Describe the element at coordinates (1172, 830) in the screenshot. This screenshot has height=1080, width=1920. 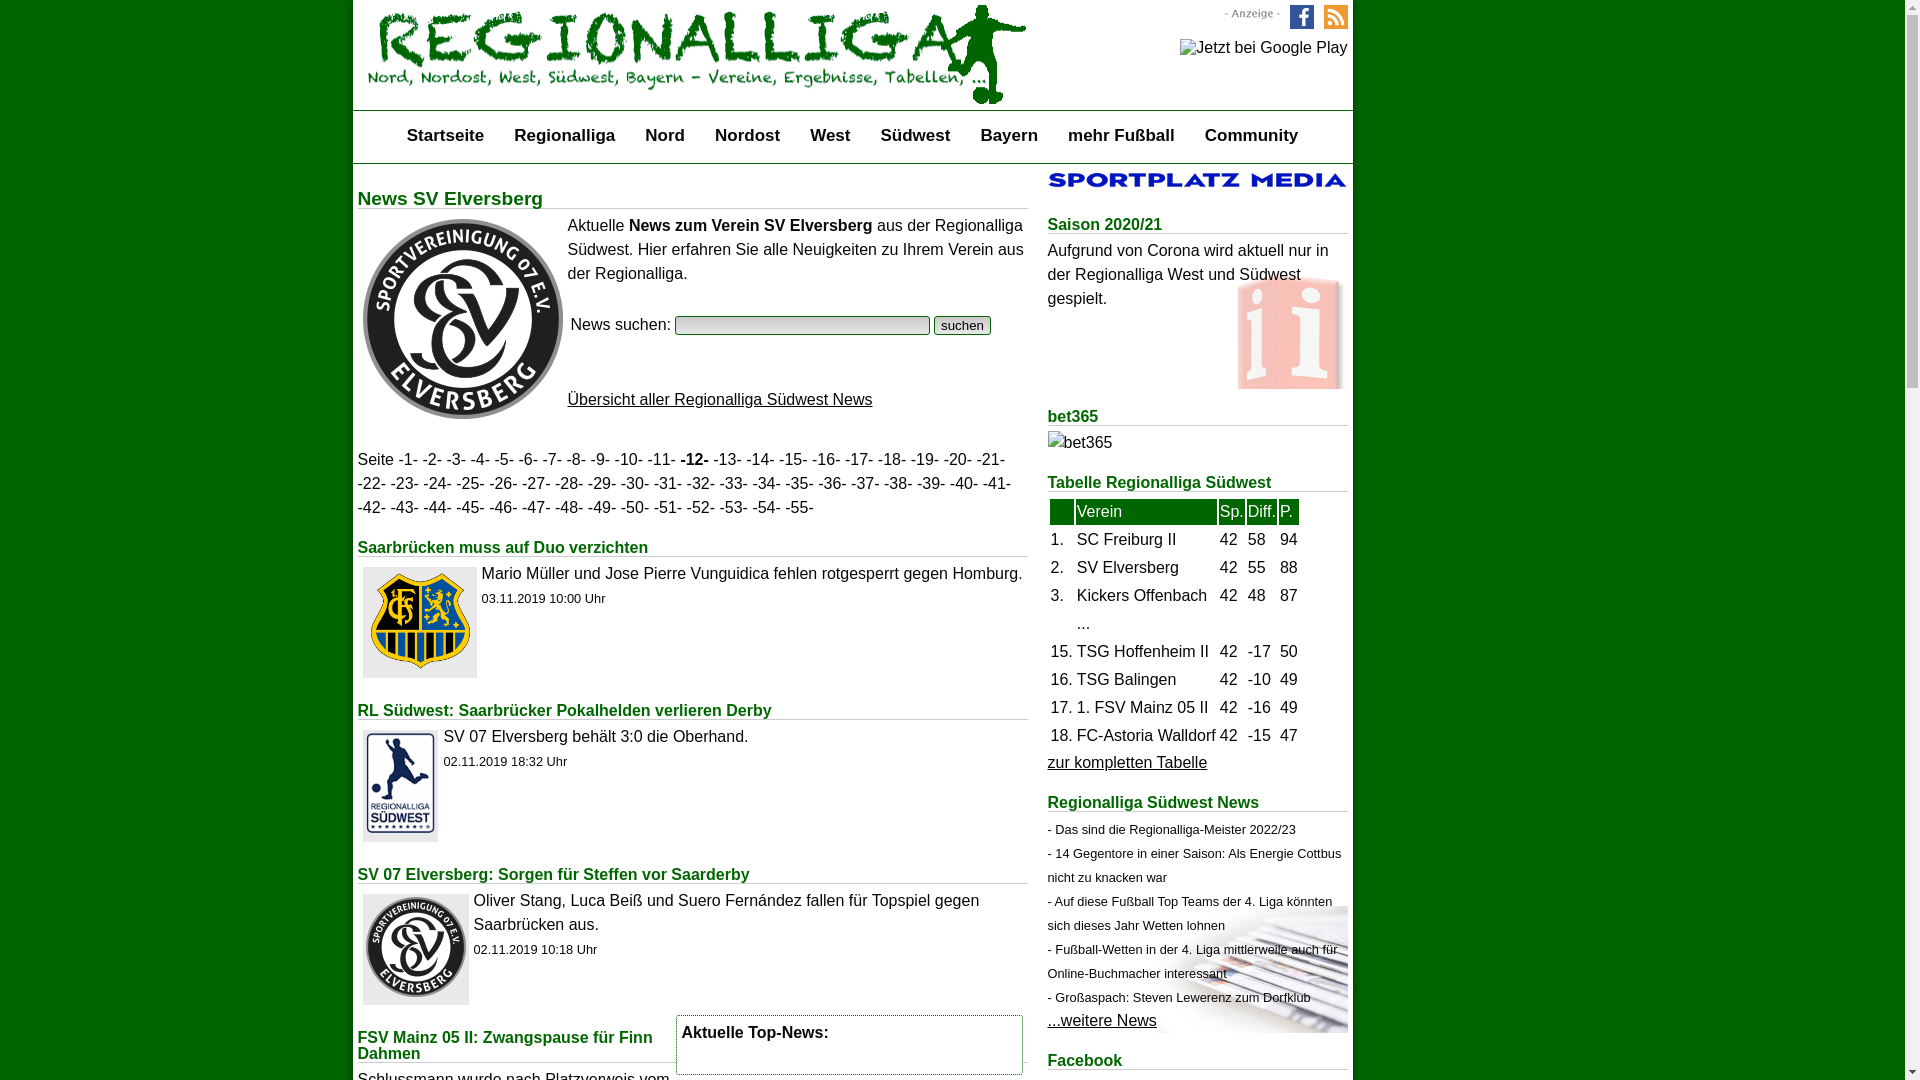
I see `- Das sind die Regionalliga-Meister 2022/23` at that location.